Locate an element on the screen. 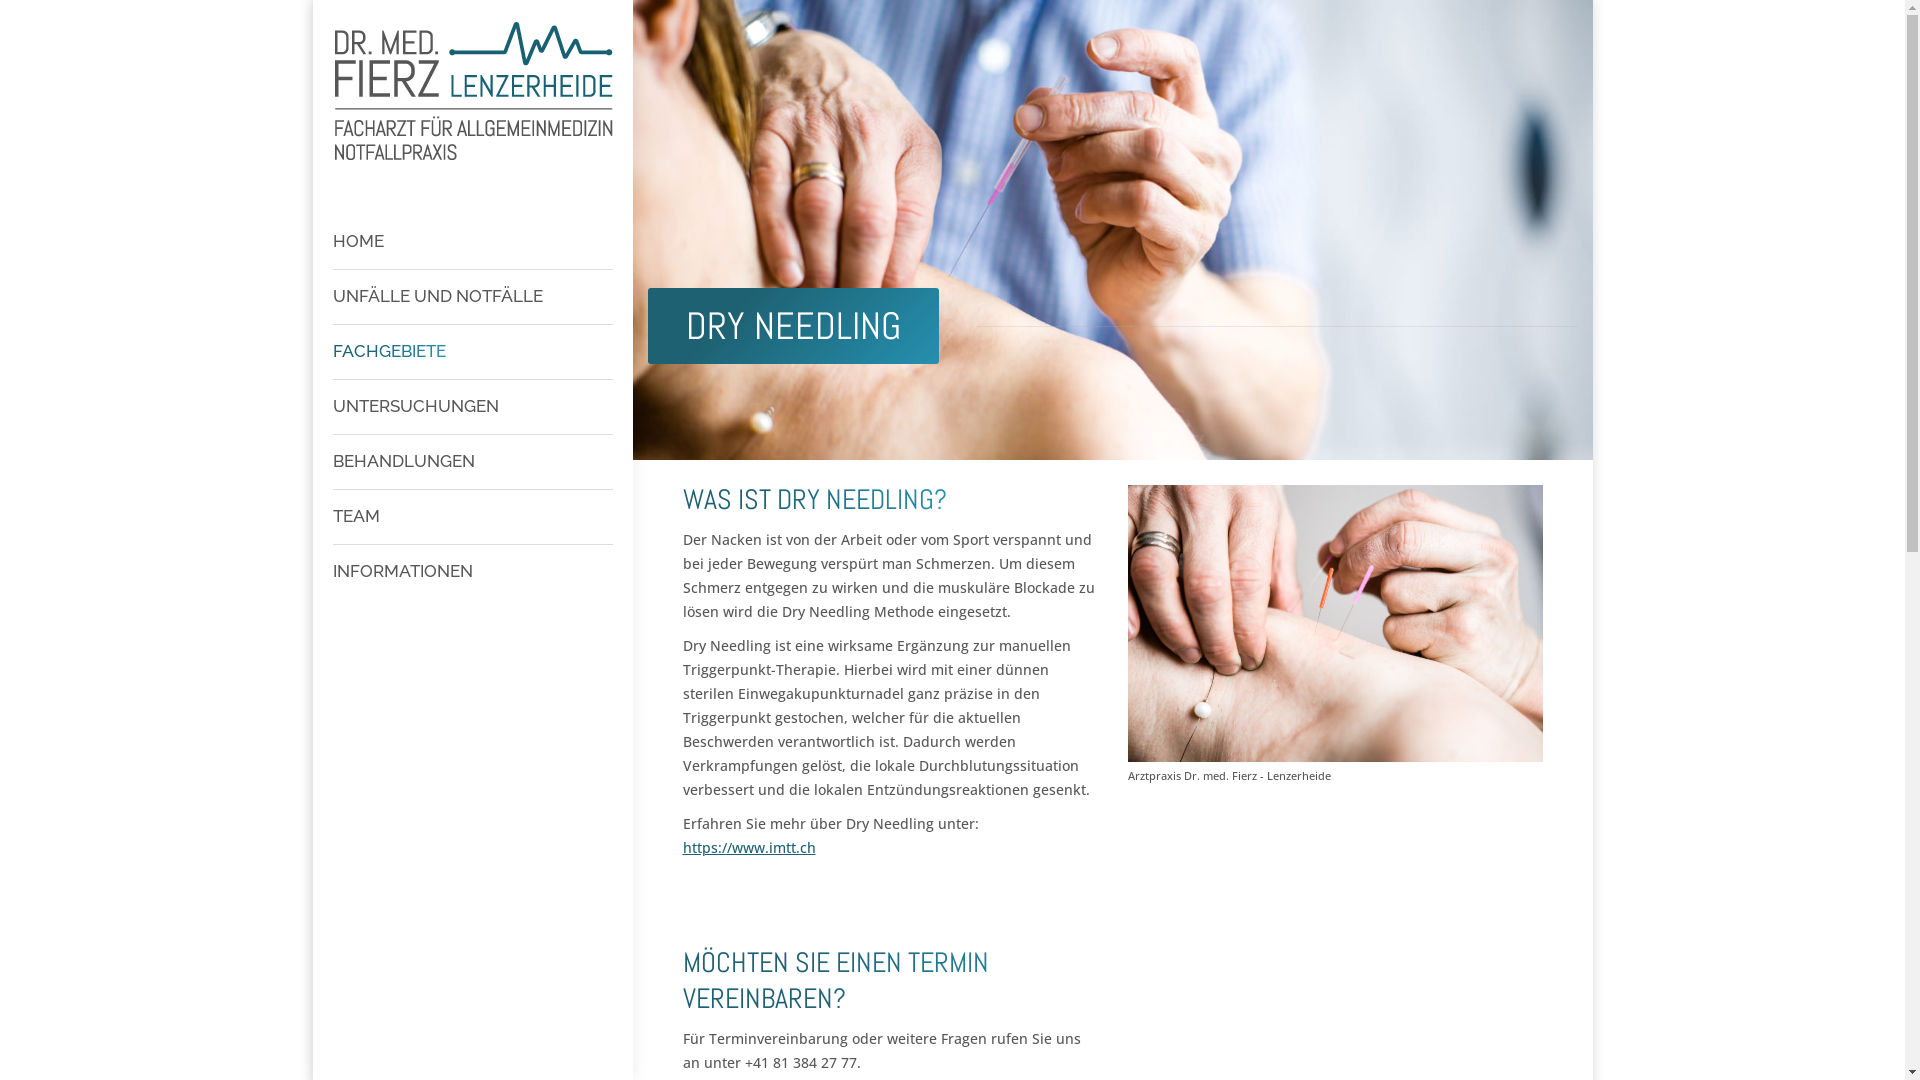 The image size is (1920, 1080). https://www.imtt.ch is located at coordinates (748, 848).